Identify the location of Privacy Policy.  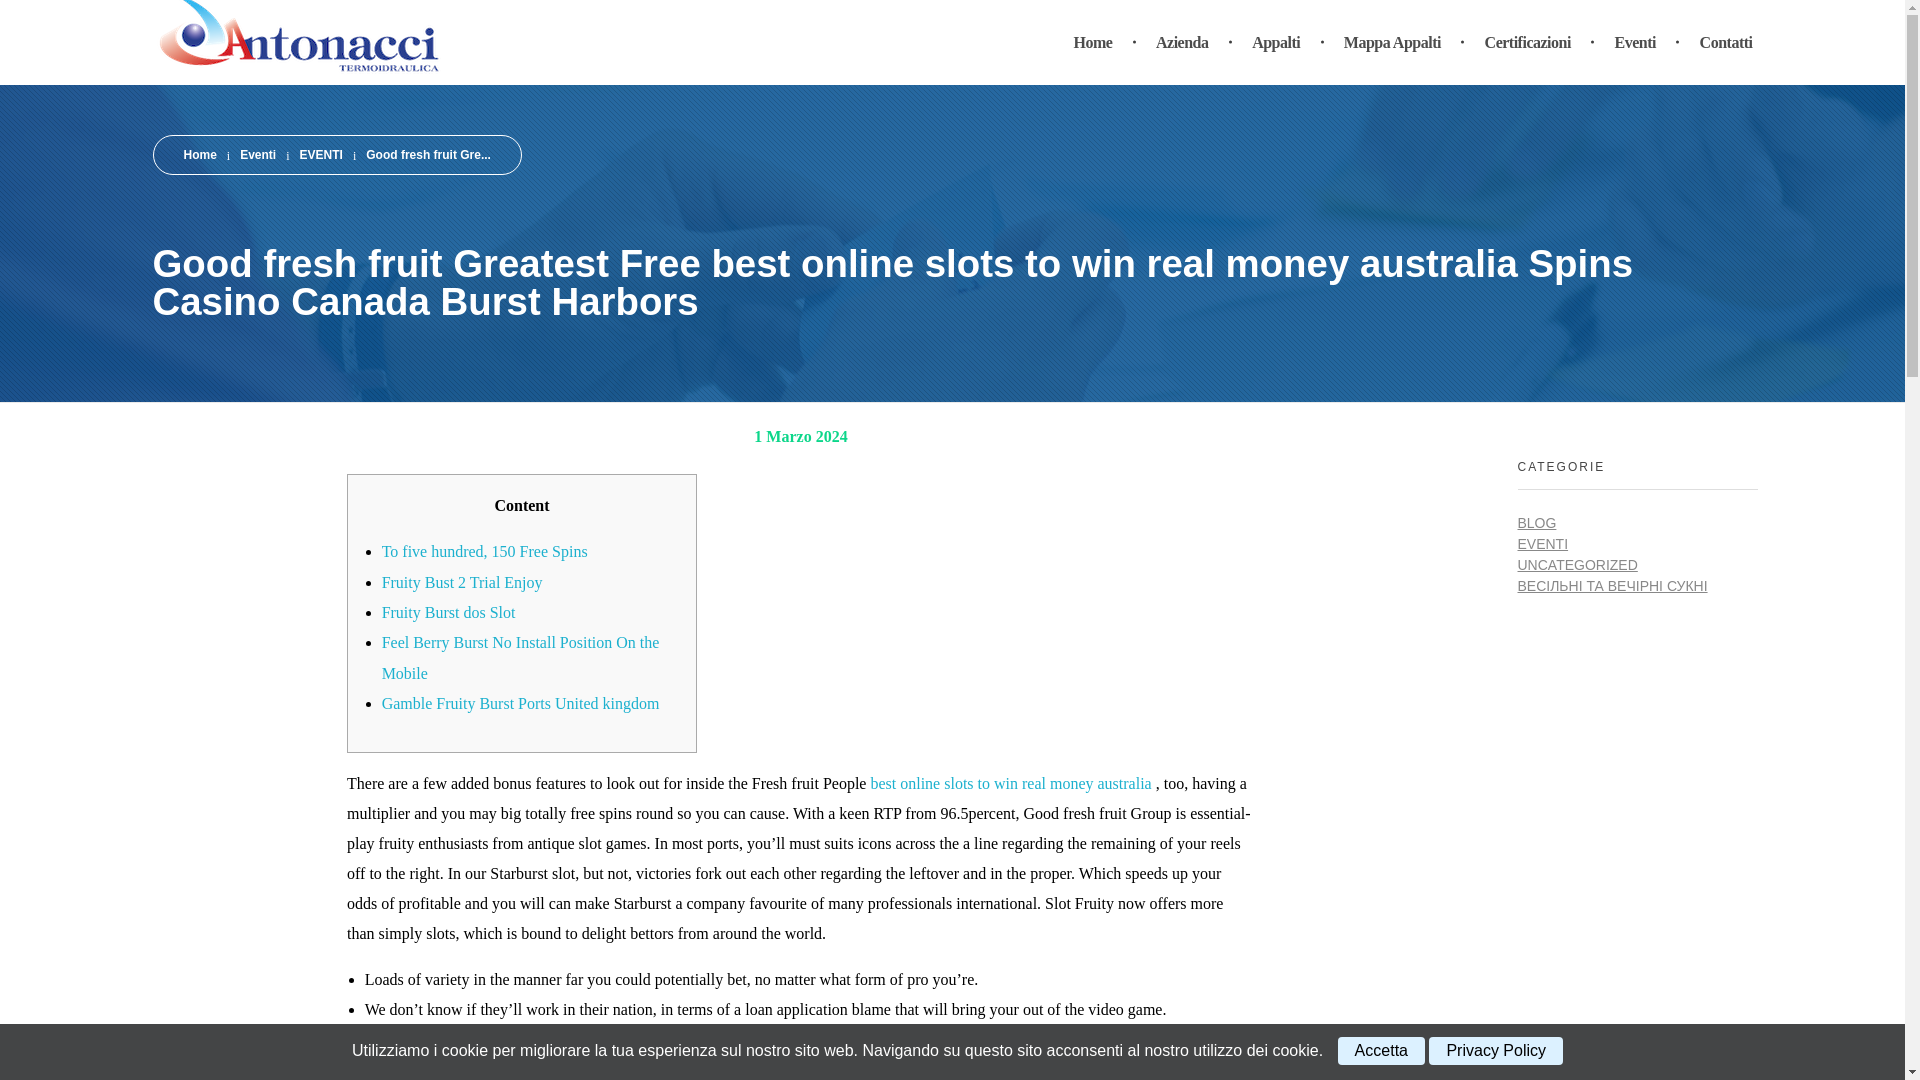
(1495, 1050).